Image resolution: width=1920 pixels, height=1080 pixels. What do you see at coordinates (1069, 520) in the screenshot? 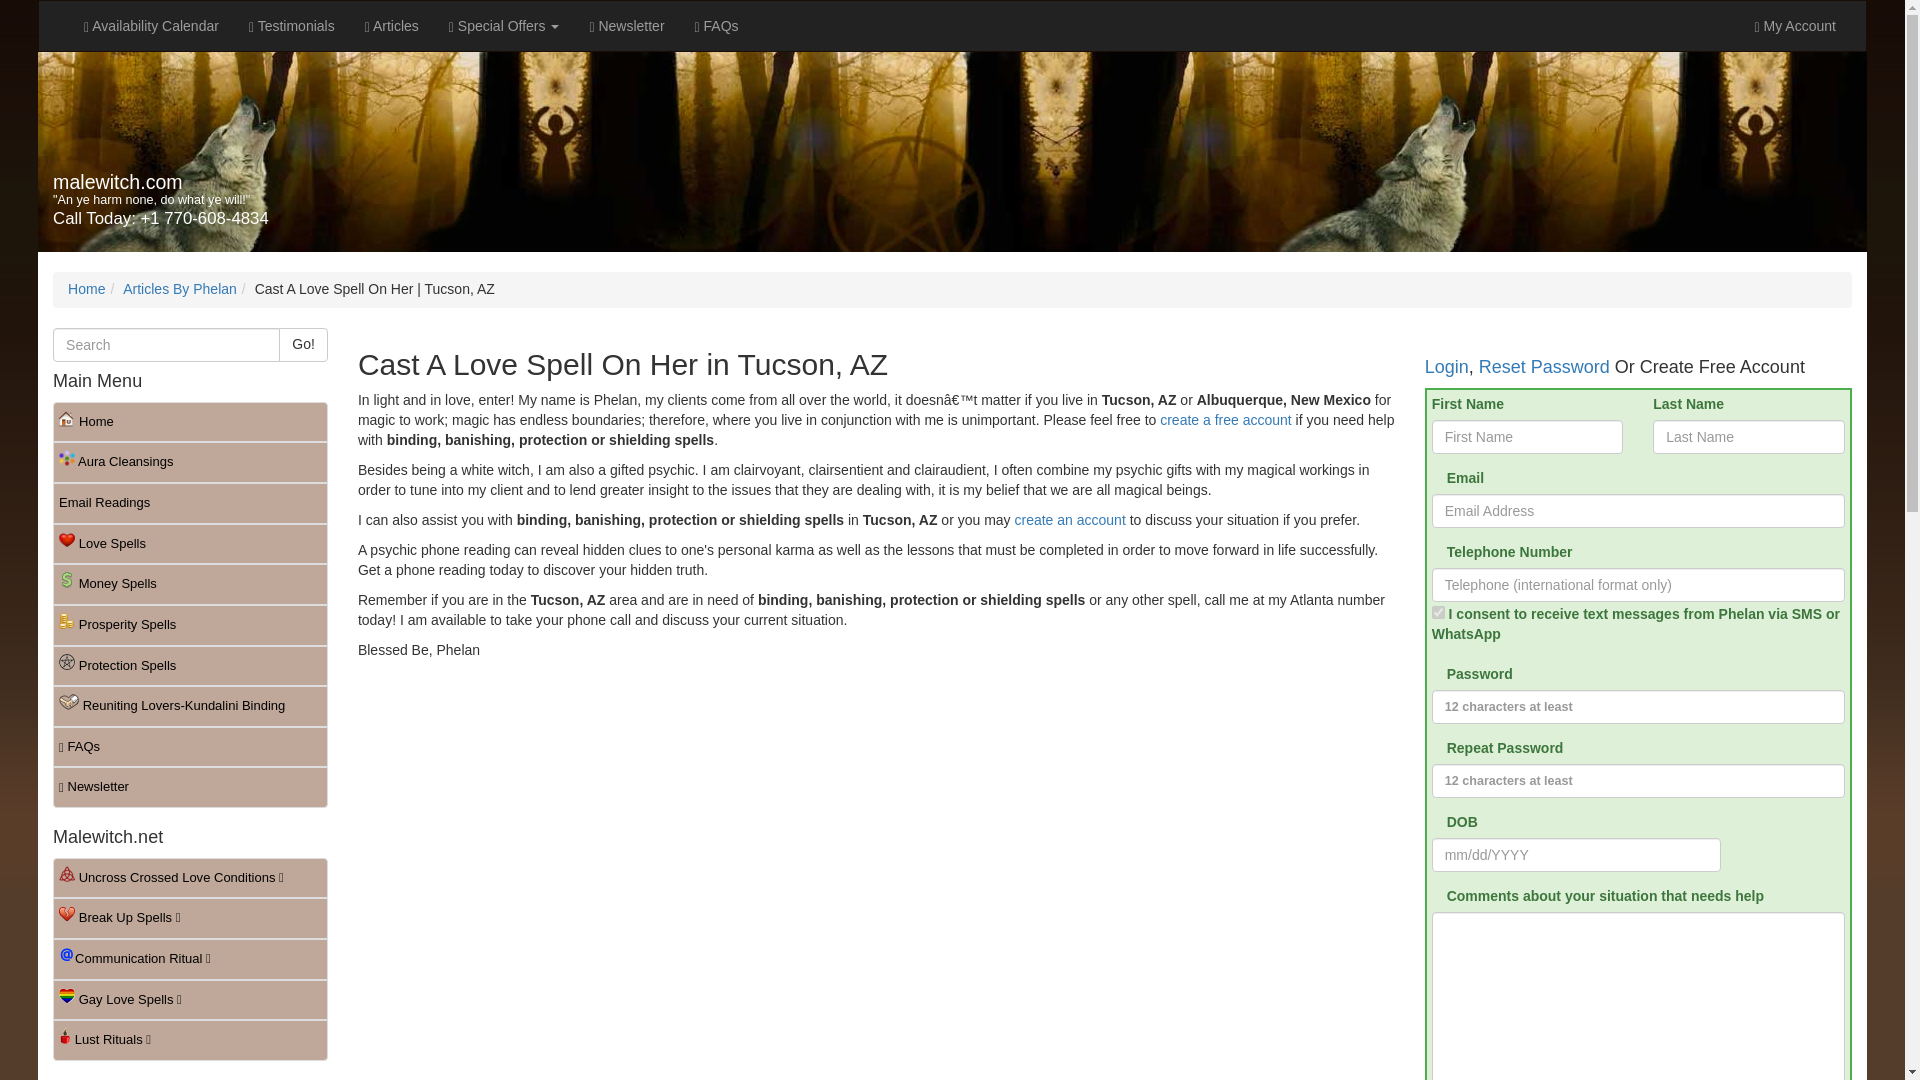
I see `create an account` at bounding box center [1069, 520].